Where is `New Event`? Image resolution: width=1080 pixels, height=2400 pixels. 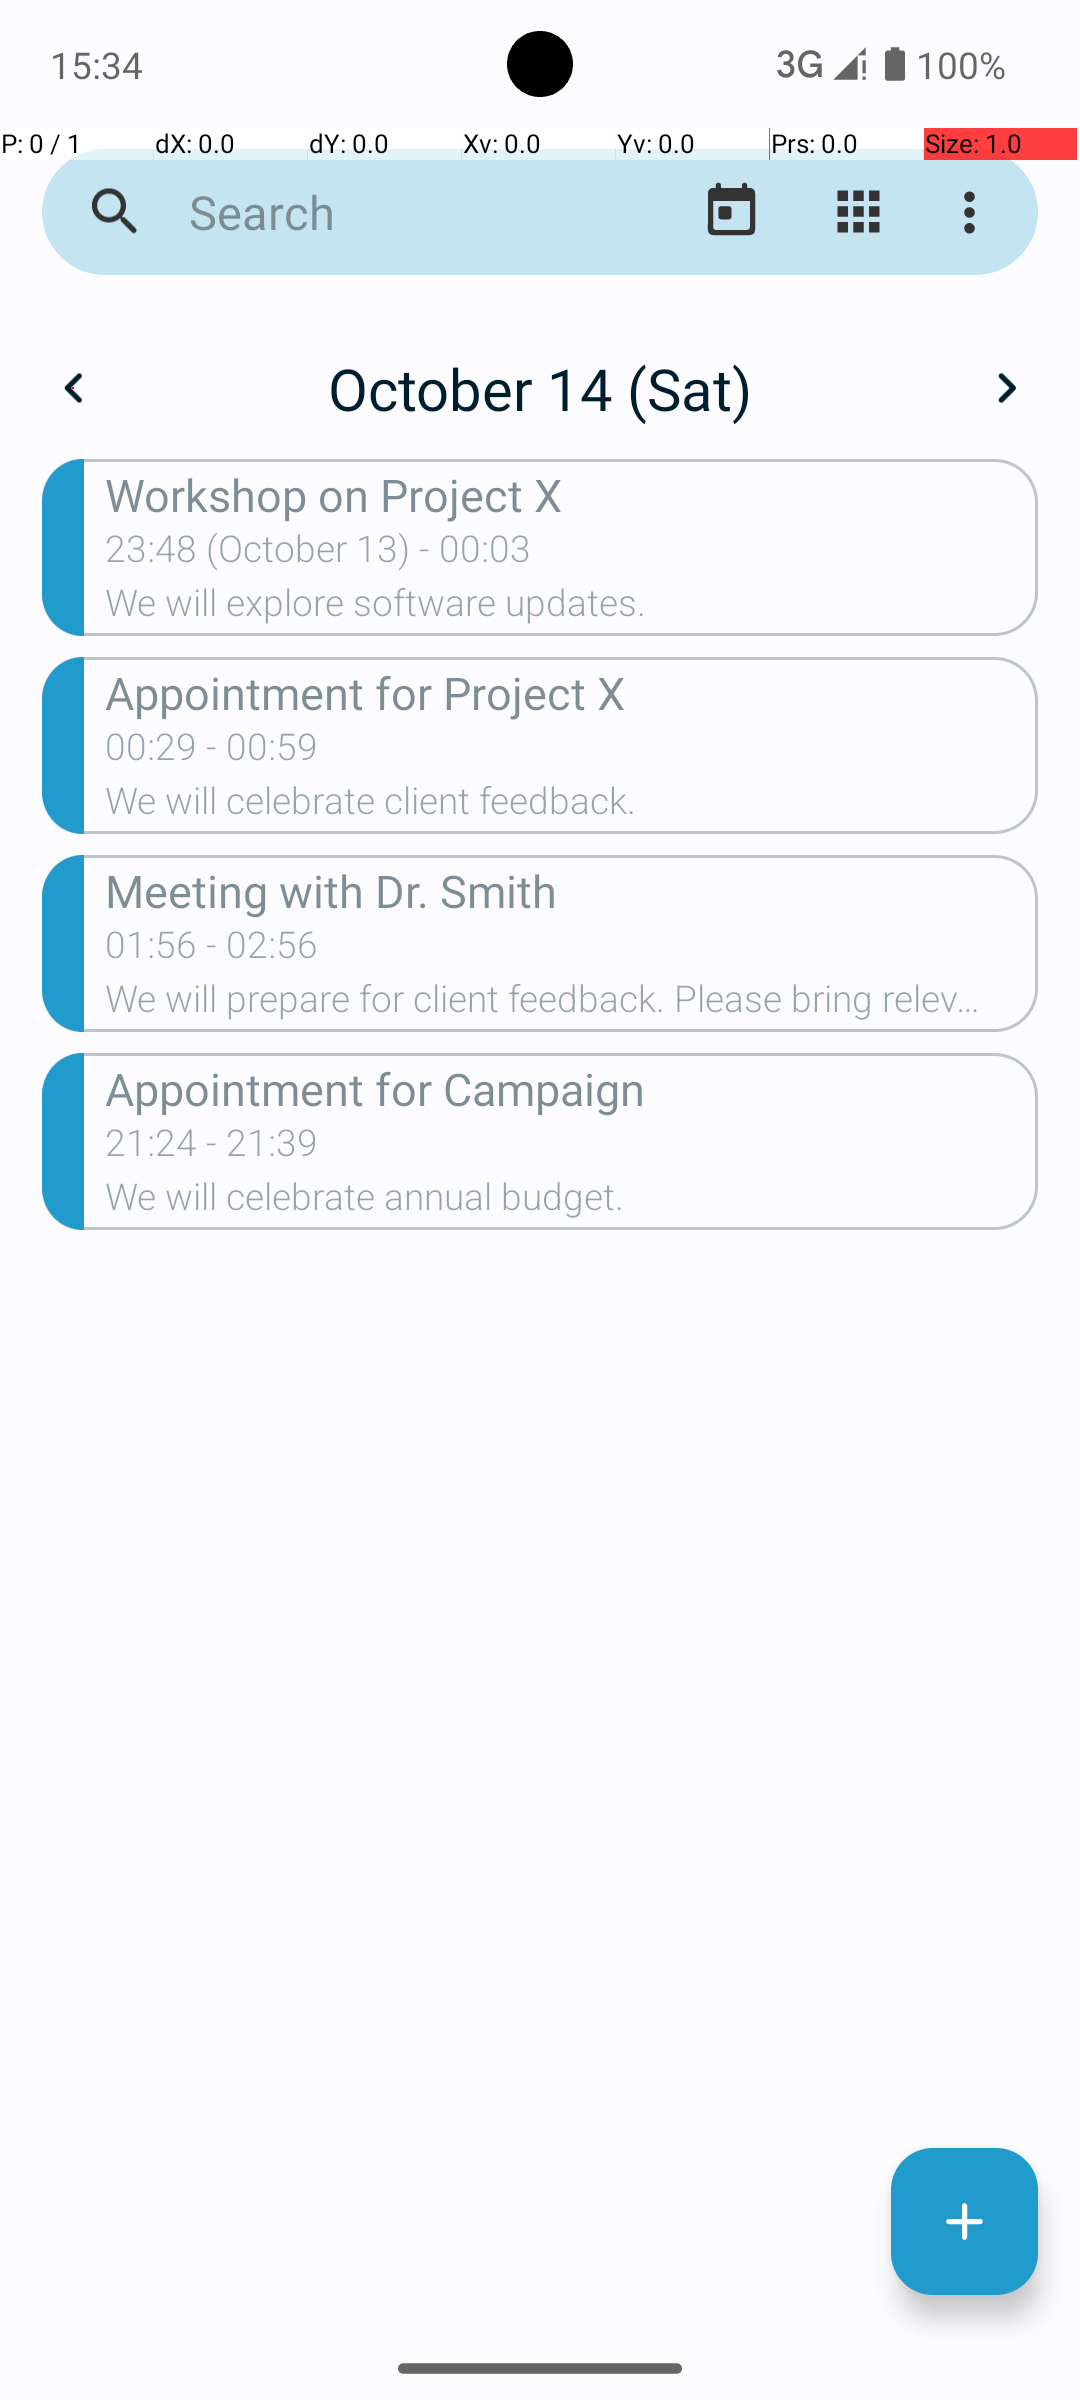
New Event is located at coordinates (964, 2222).